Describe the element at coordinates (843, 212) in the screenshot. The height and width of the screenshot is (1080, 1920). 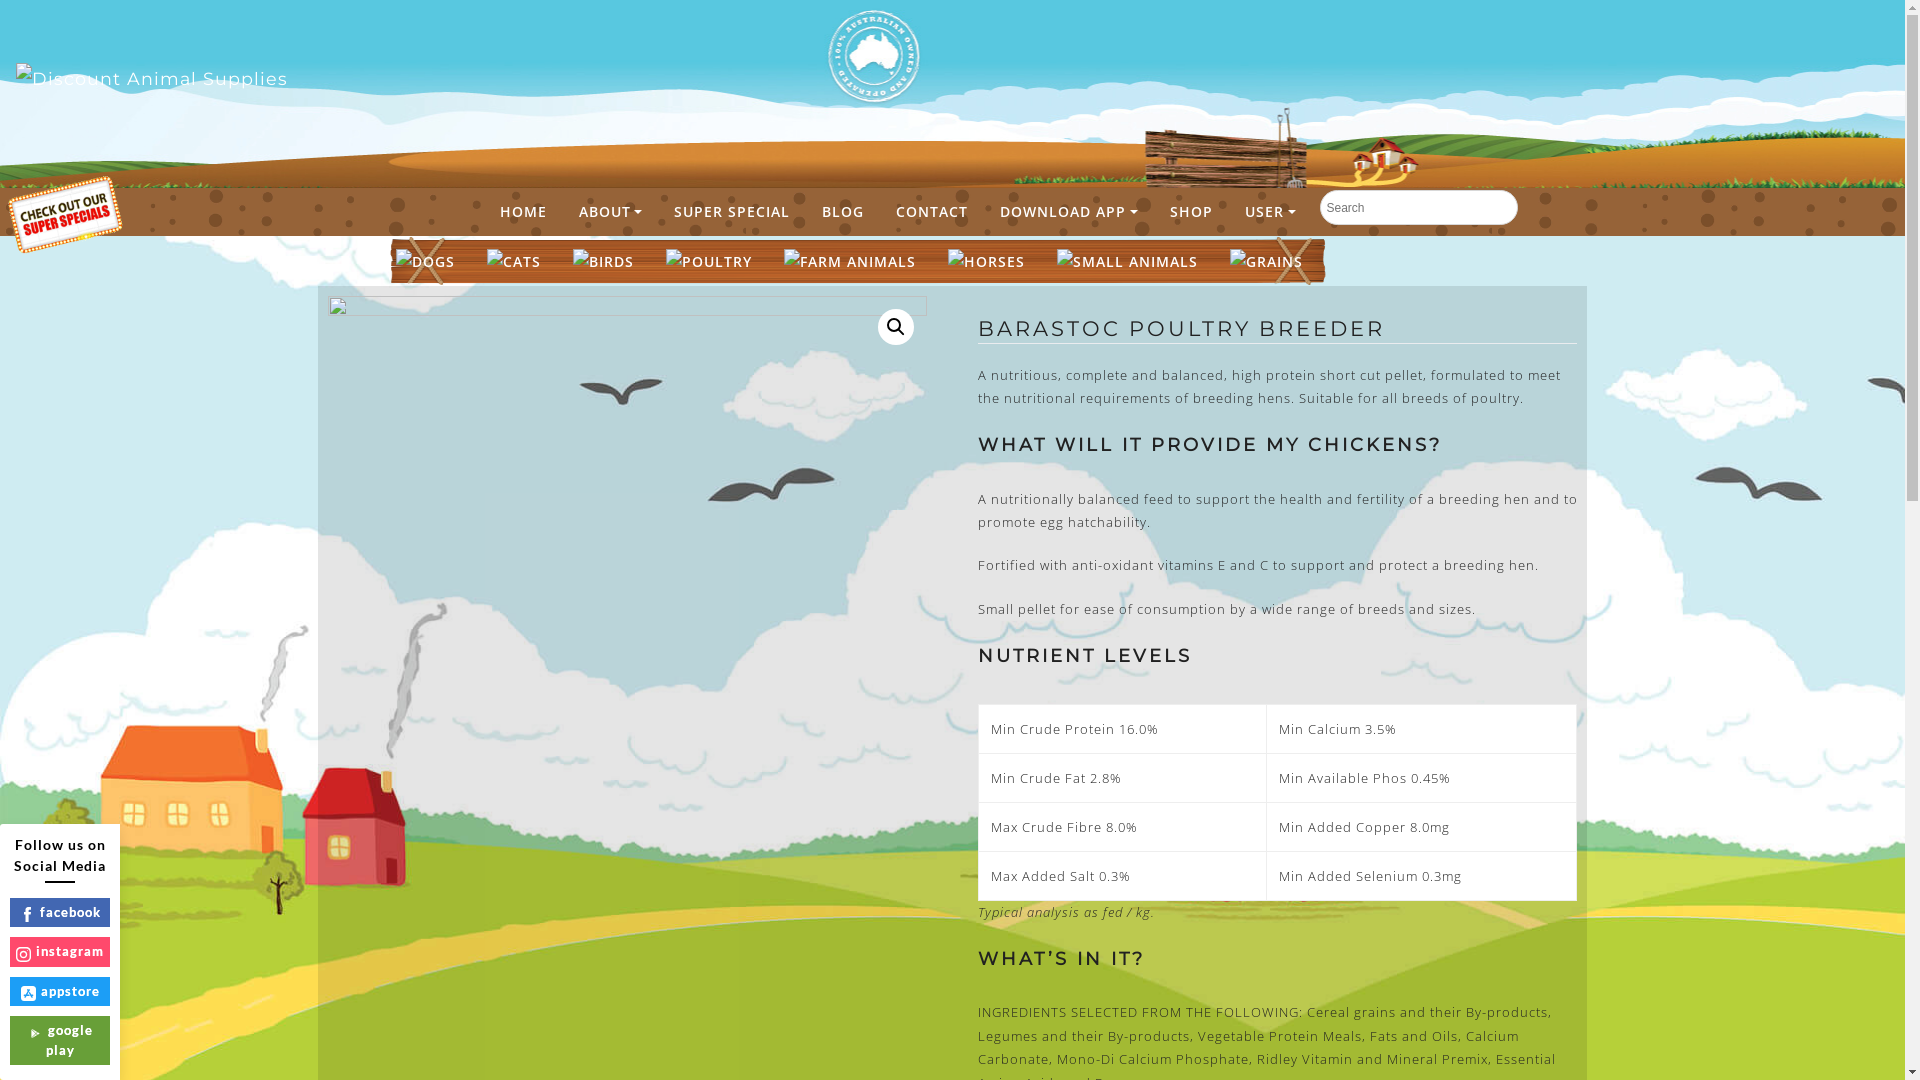
I see `BLOG` at that location.